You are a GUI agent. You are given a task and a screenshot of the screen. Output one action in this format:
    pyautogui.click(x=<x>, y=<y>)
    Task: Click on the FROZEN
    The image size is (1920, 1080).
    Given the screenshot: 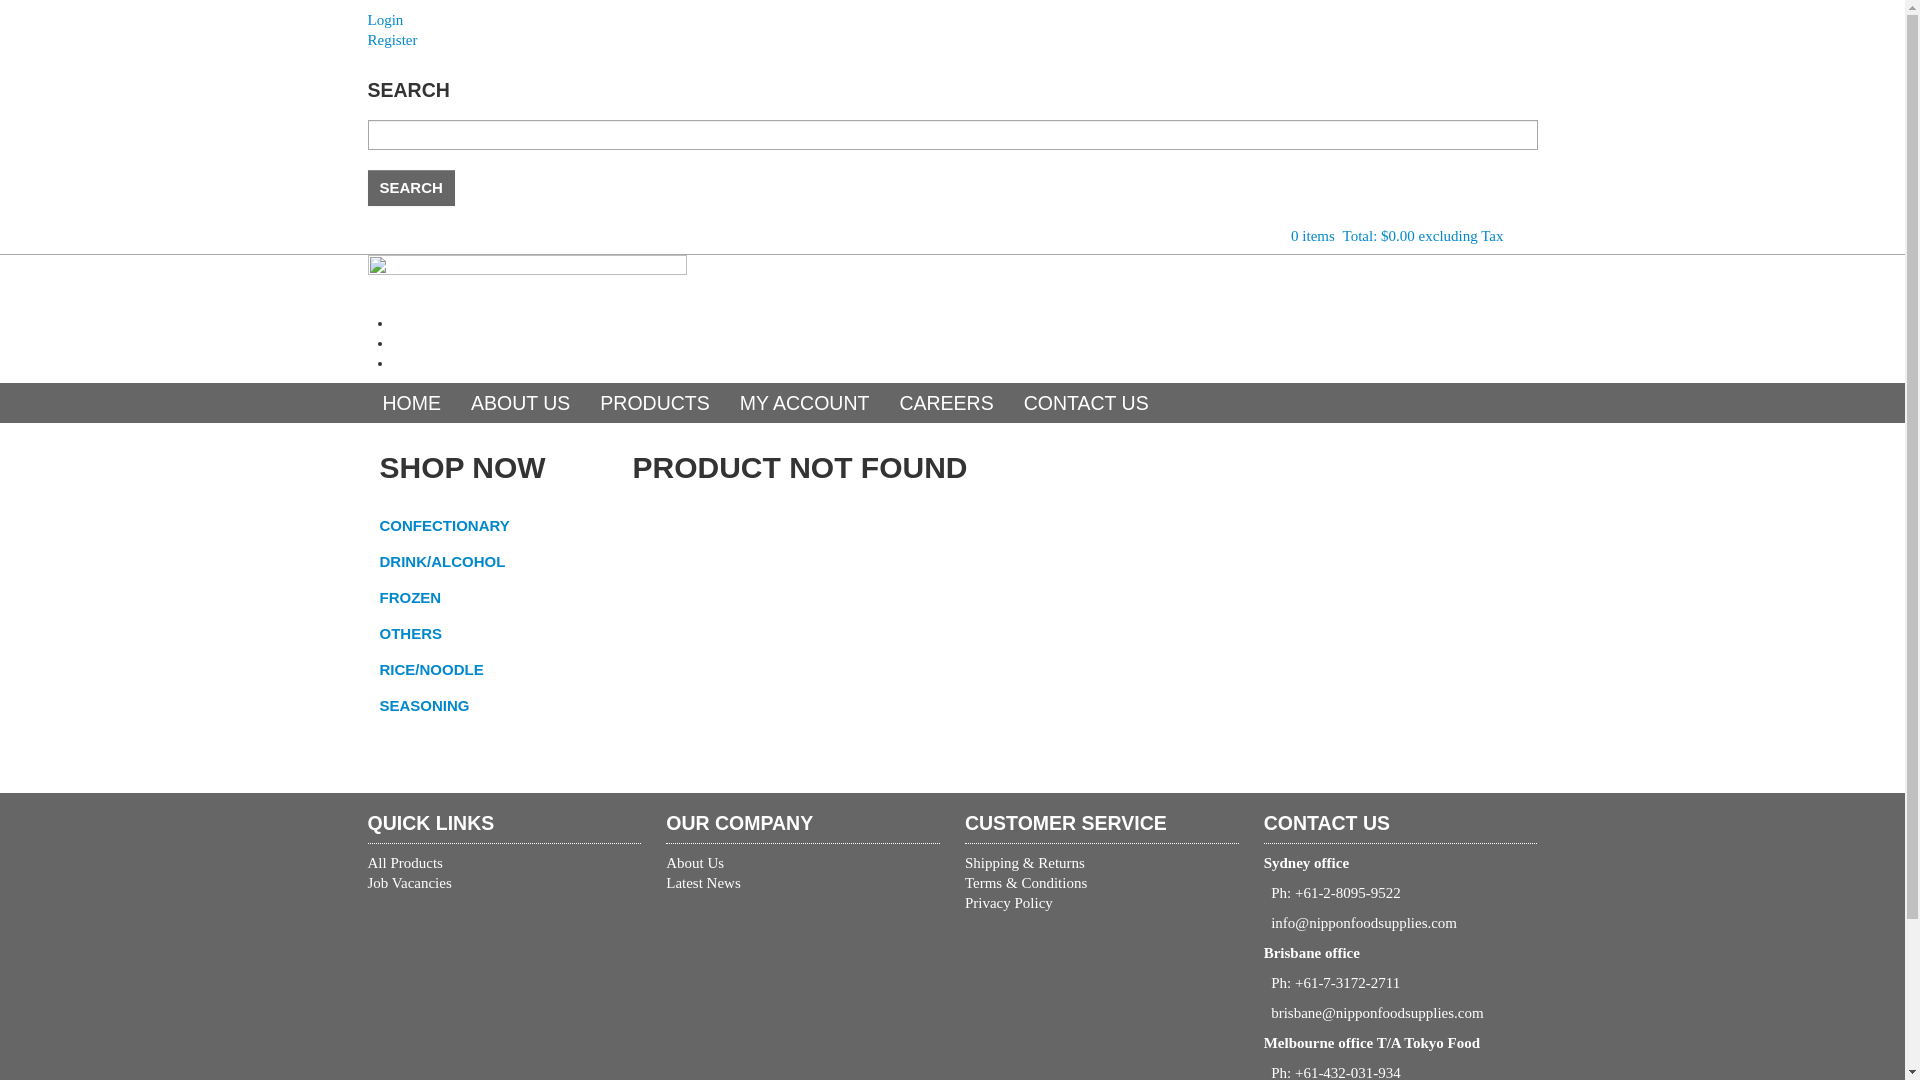 What is the action you would take?
    pyautogui.click(x=493, y=598)
    